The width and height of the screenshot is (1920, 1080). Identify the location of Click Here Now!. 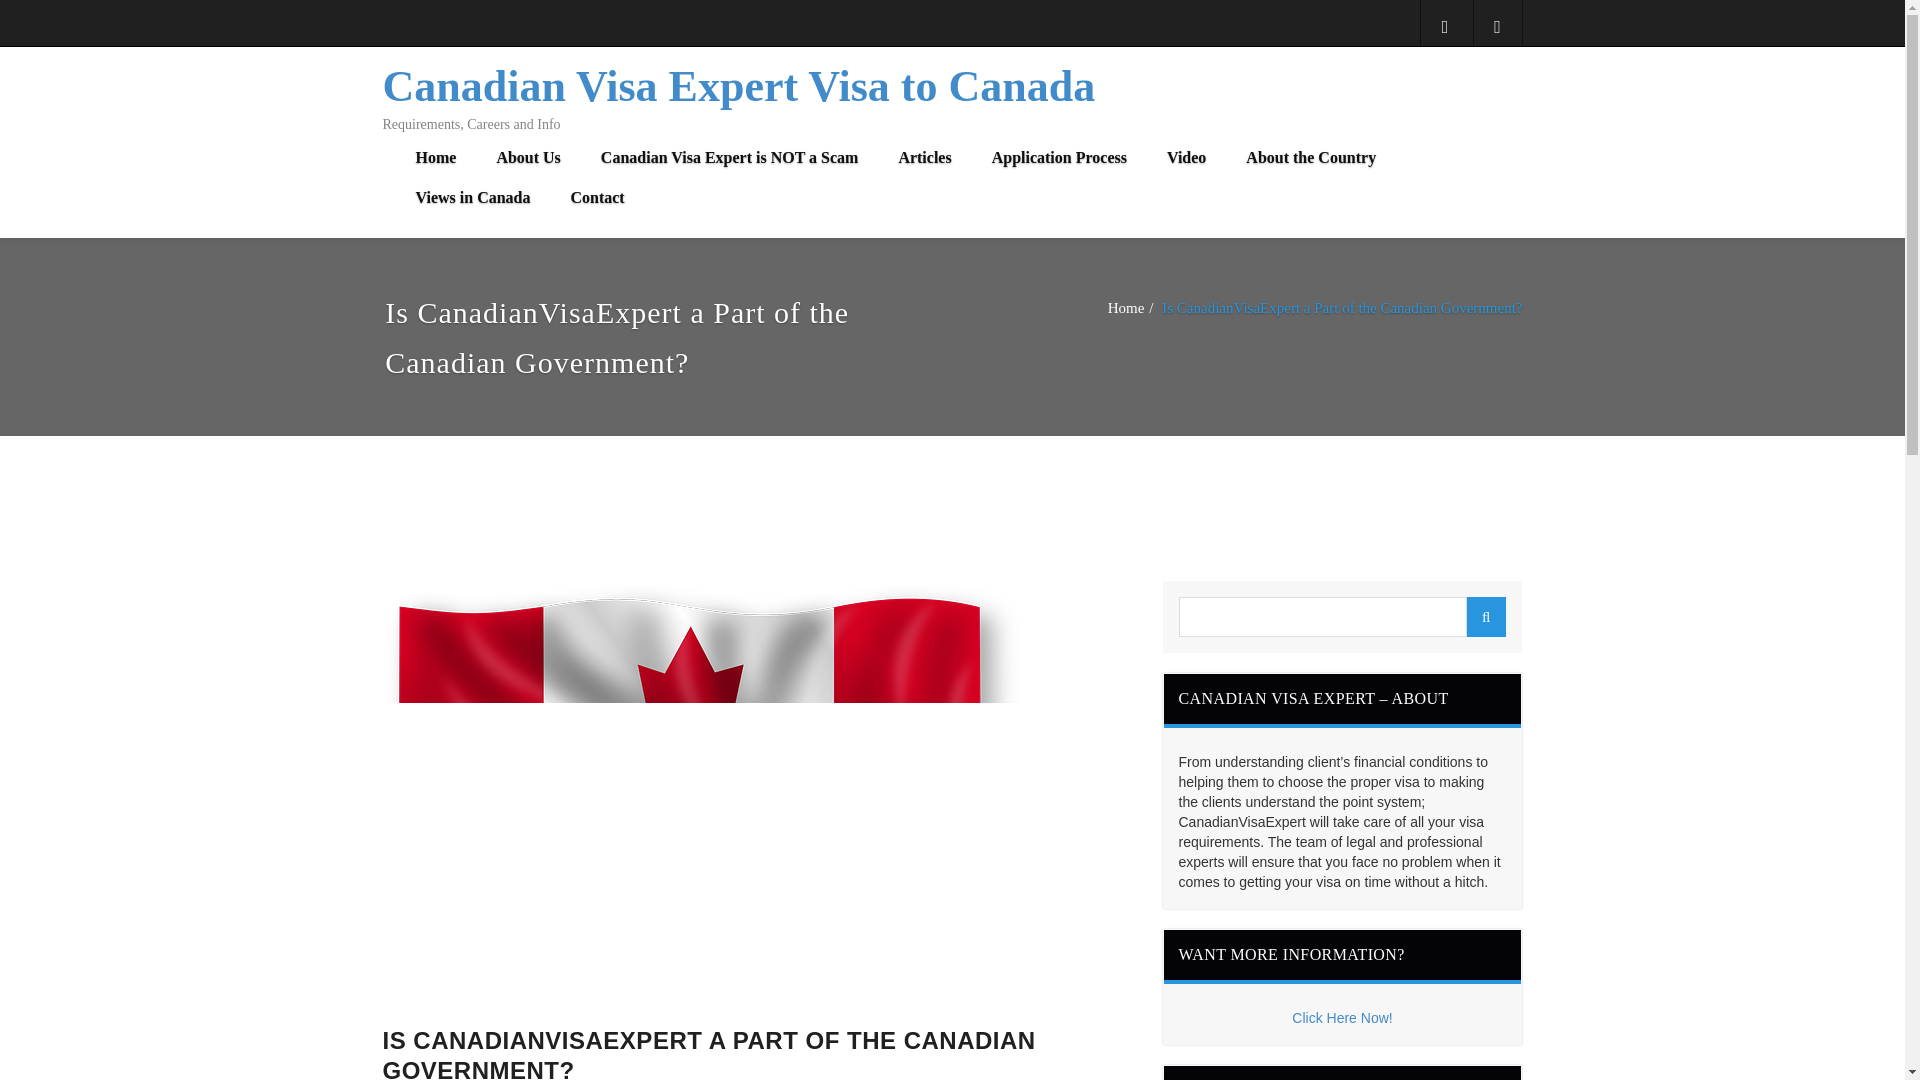
(1342, 1018).